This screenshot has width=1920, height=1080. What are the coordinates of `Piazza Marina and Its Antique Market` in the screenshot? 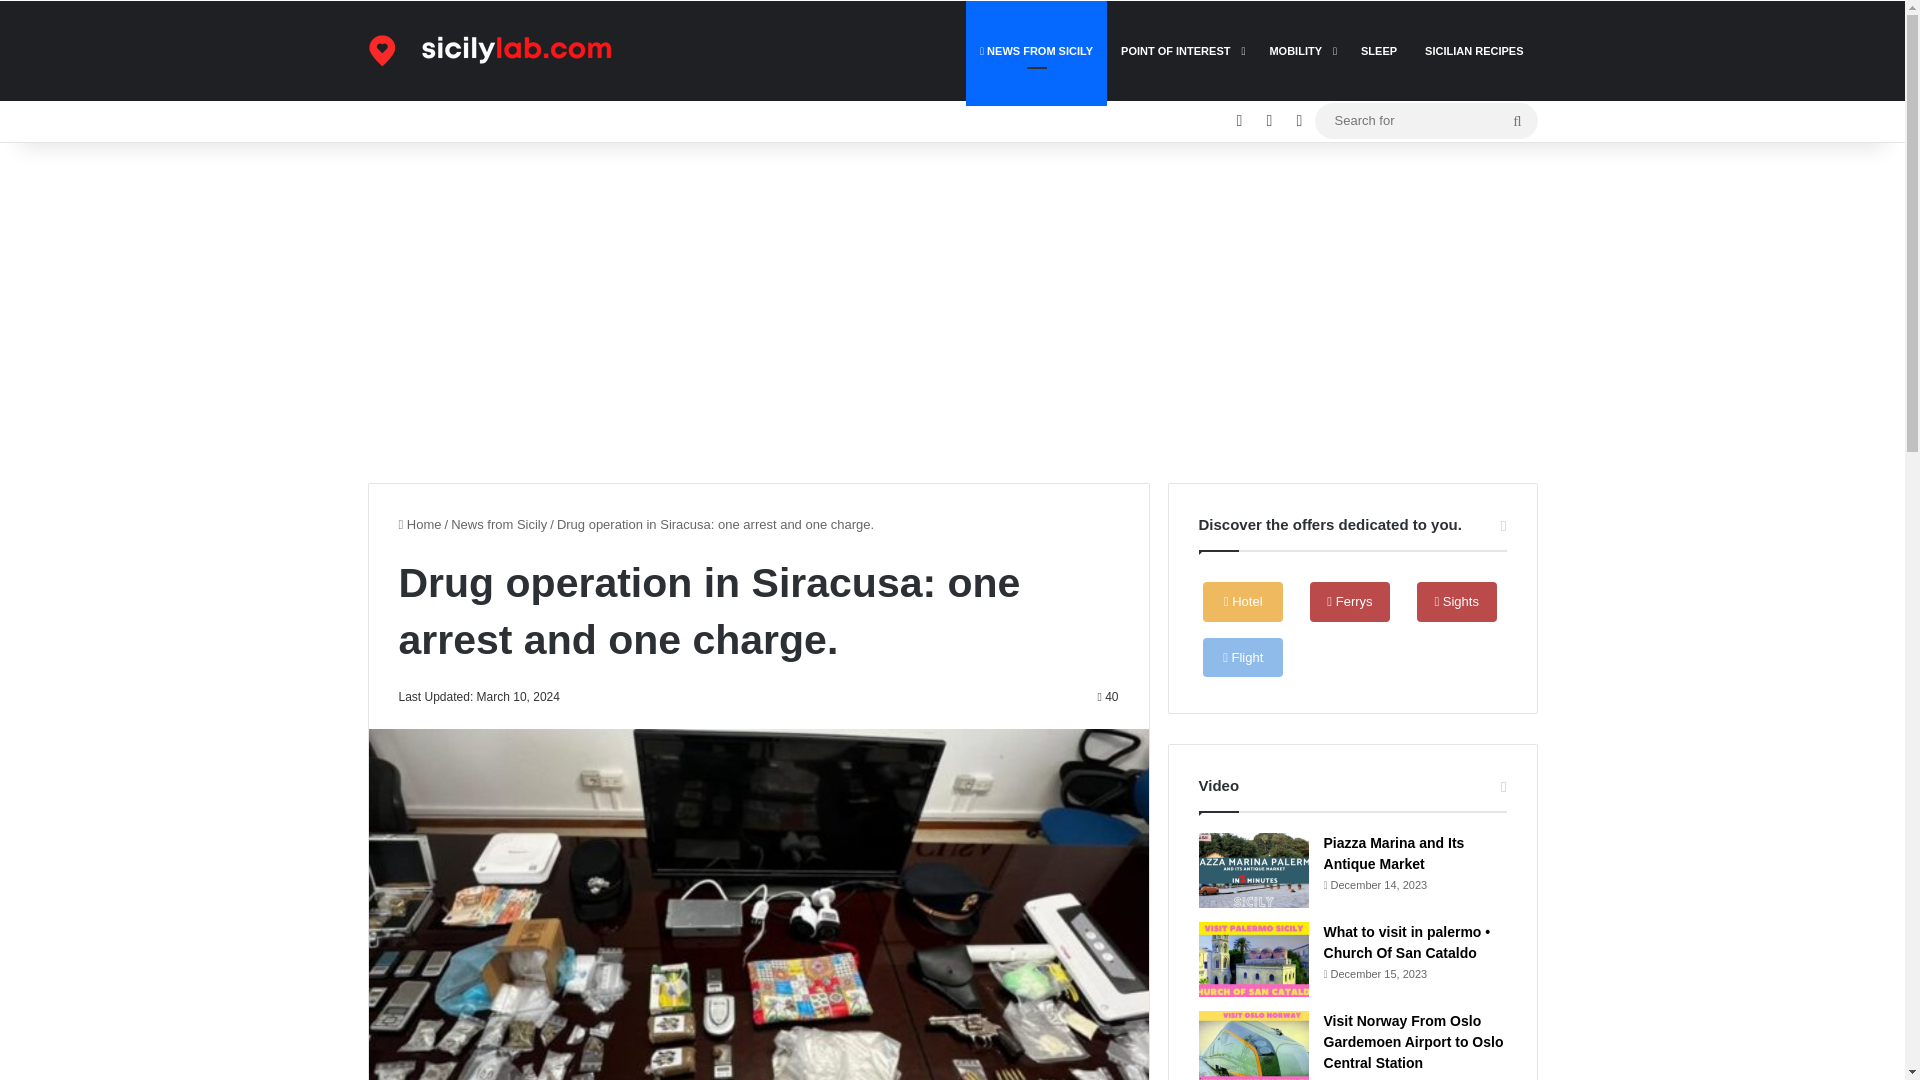 It's located at (1394, 852).